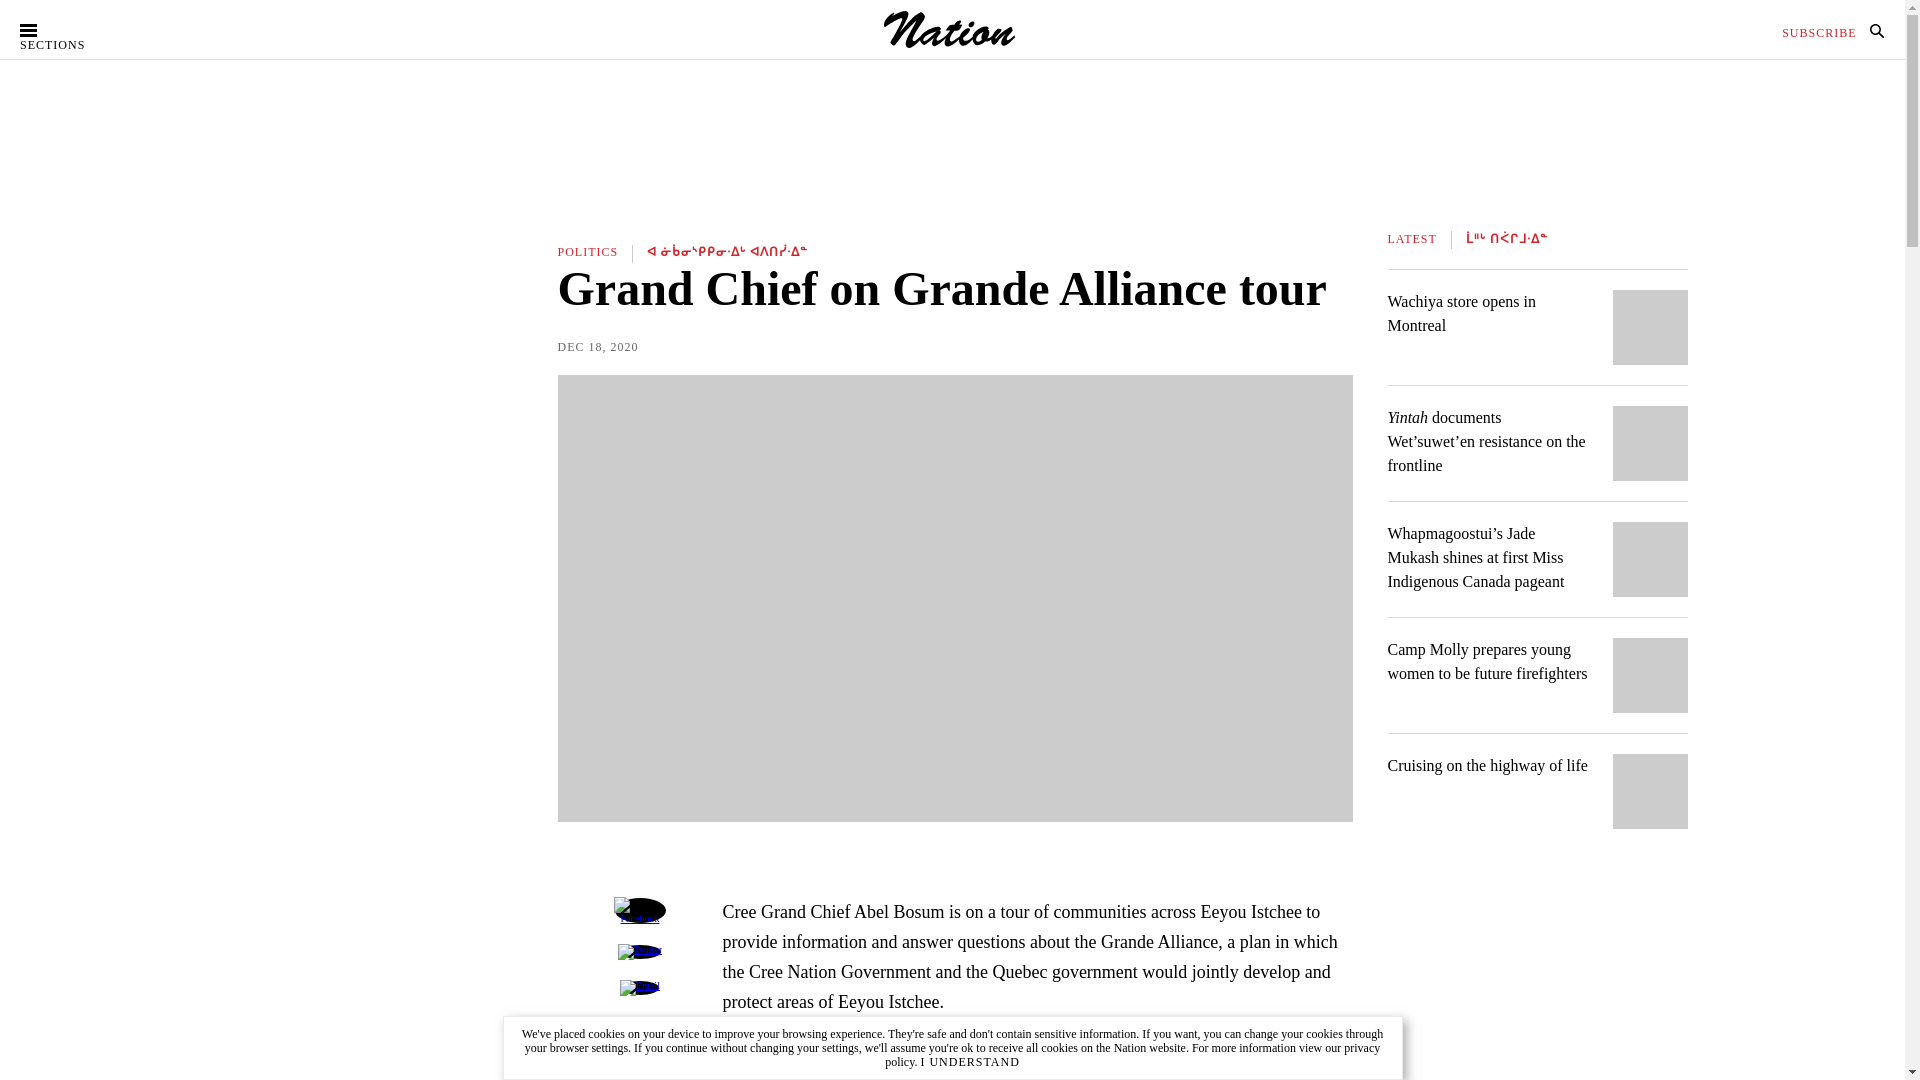  Describe the element at coordinates (969, 1062) in the screenshot. I see `Close cookie notification` at that location.